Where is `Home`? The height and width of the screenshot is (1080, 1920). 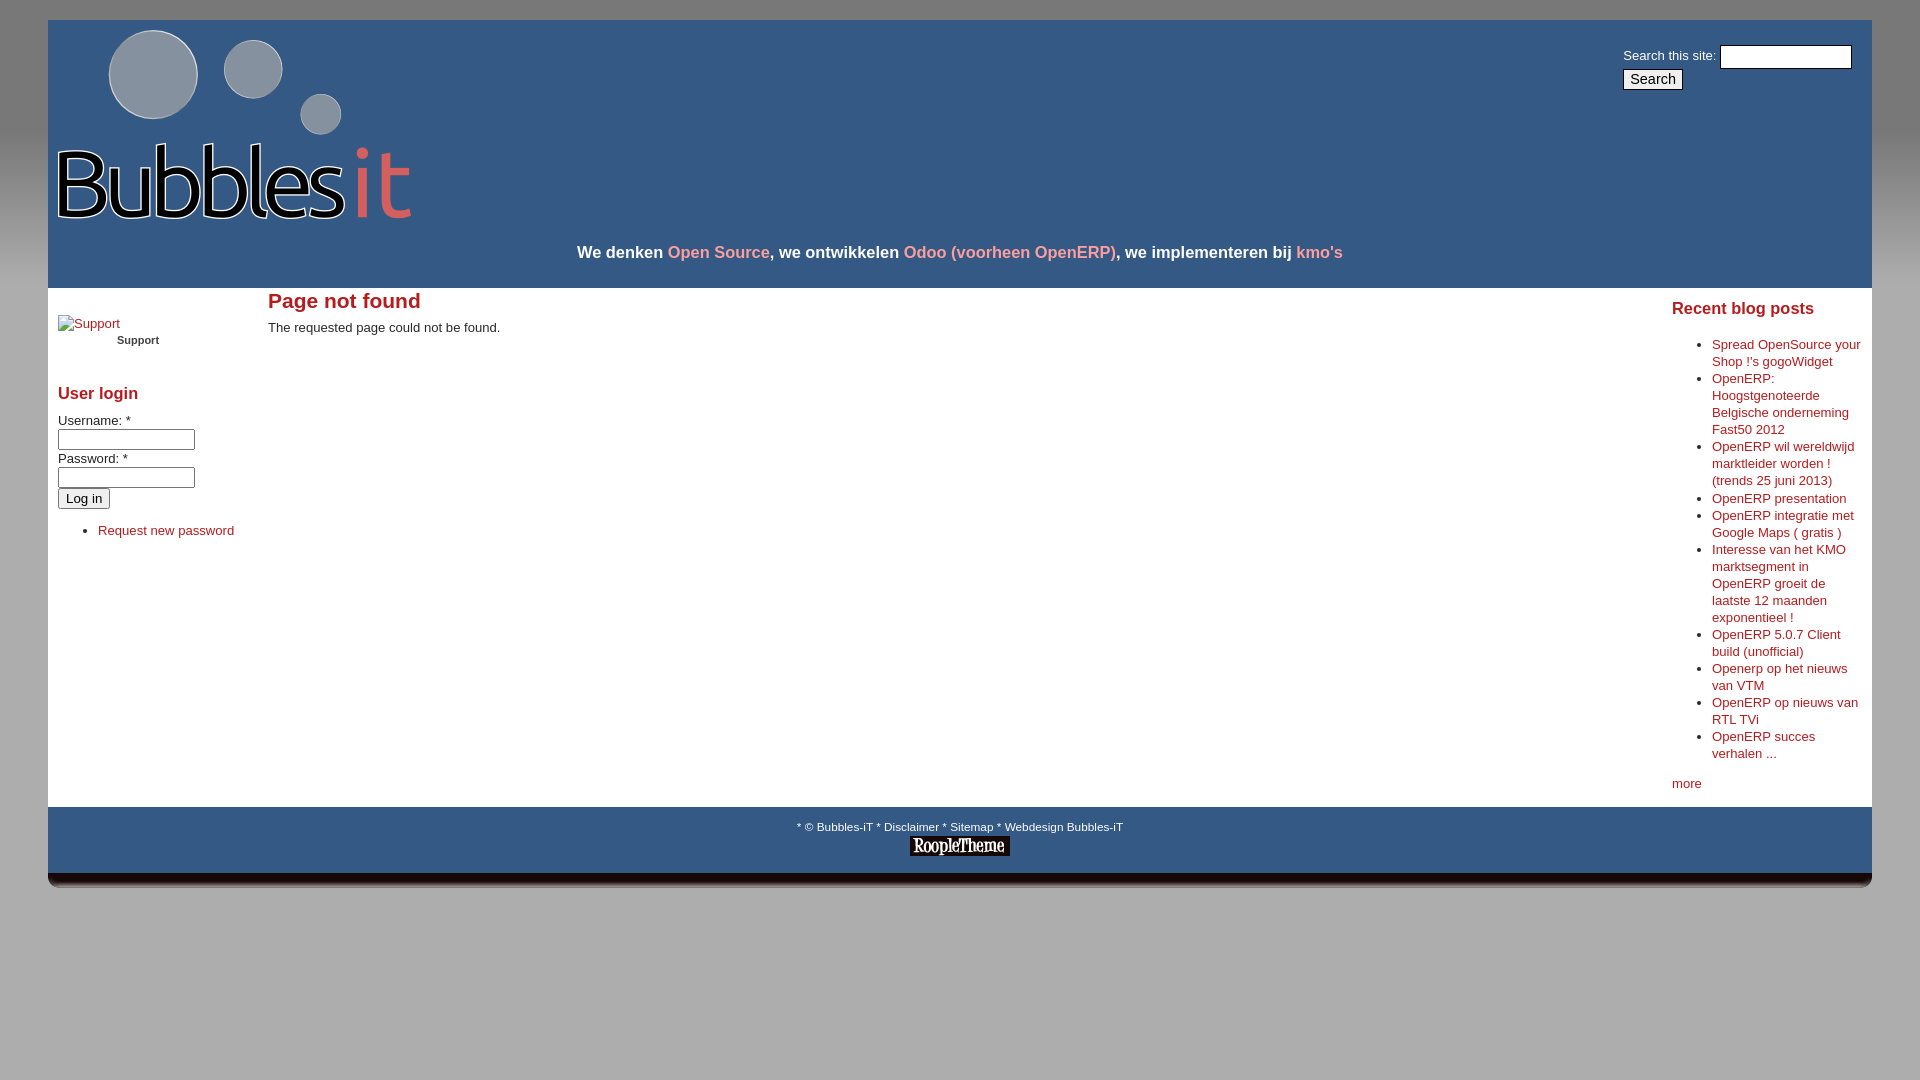
Home is located at coordinates (230, 214).